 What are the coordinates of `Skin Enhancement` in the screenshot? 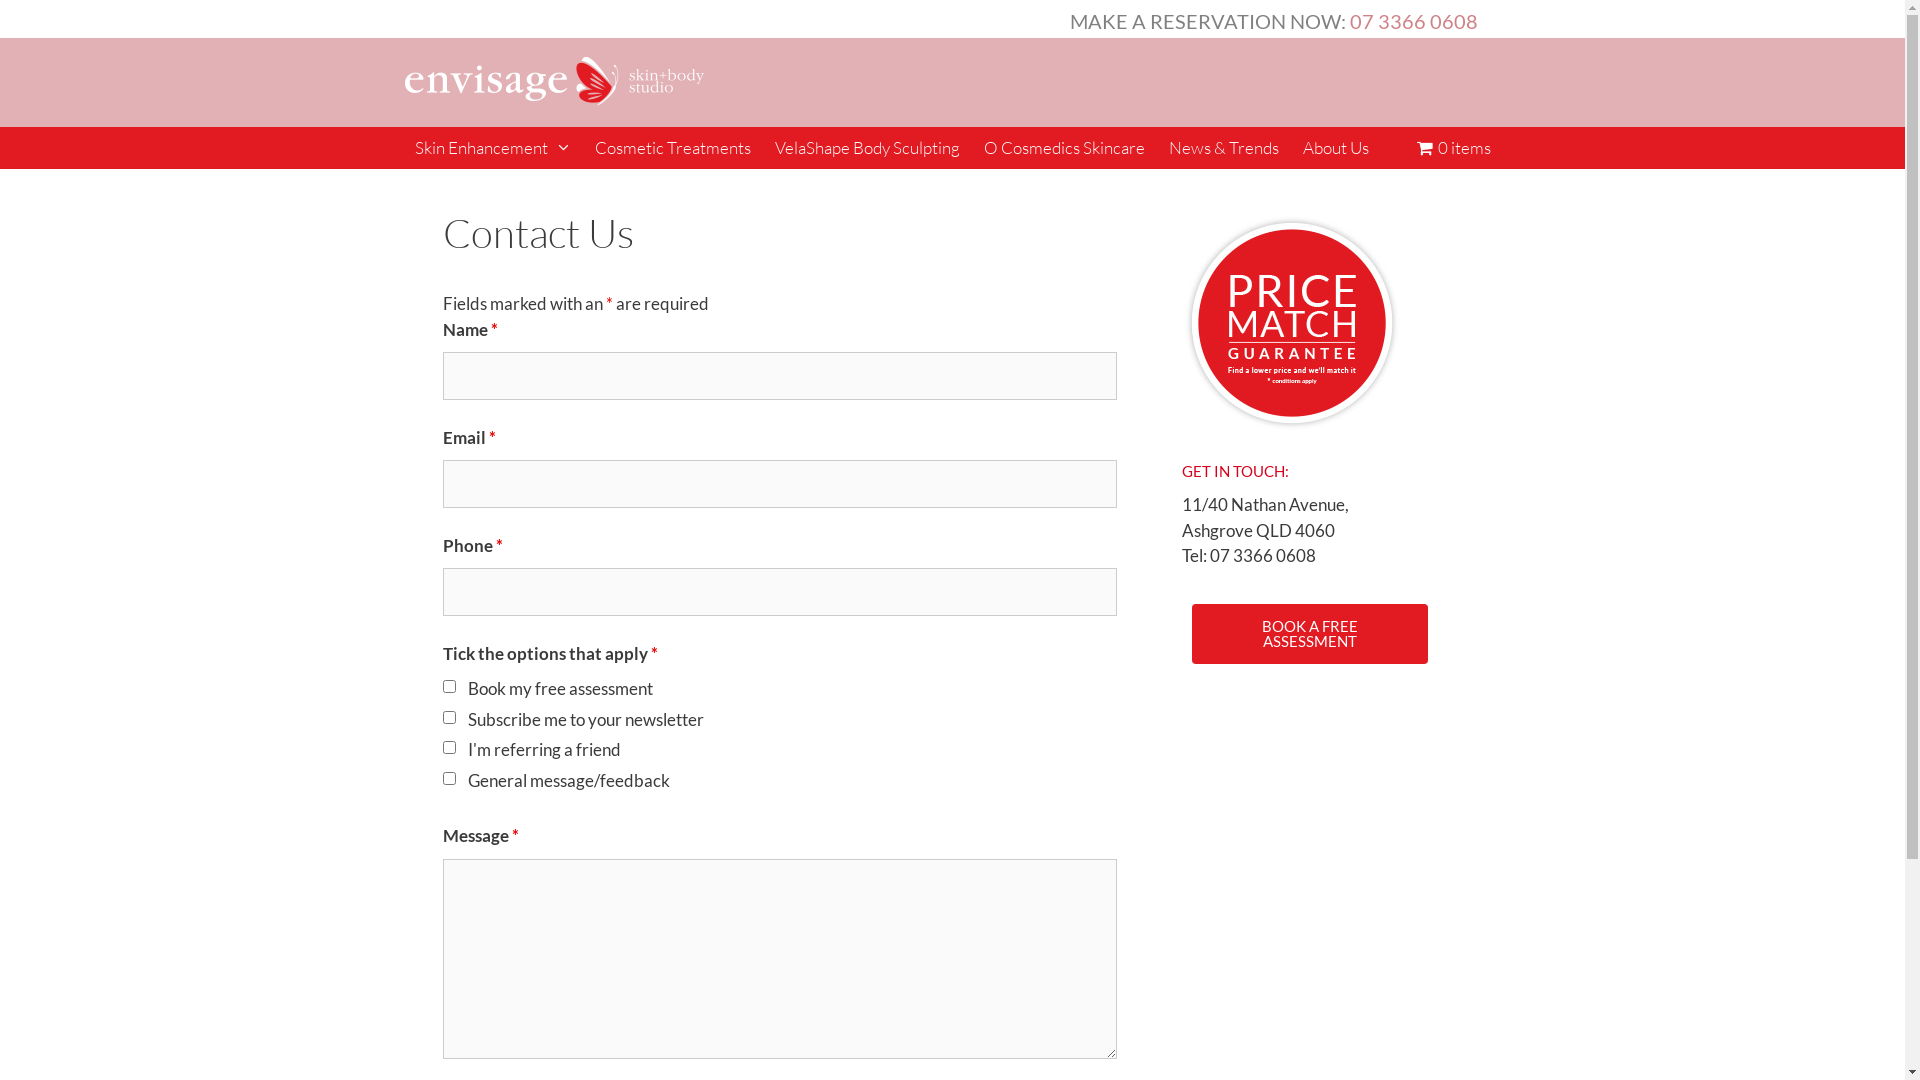 It's located at (492, 148).